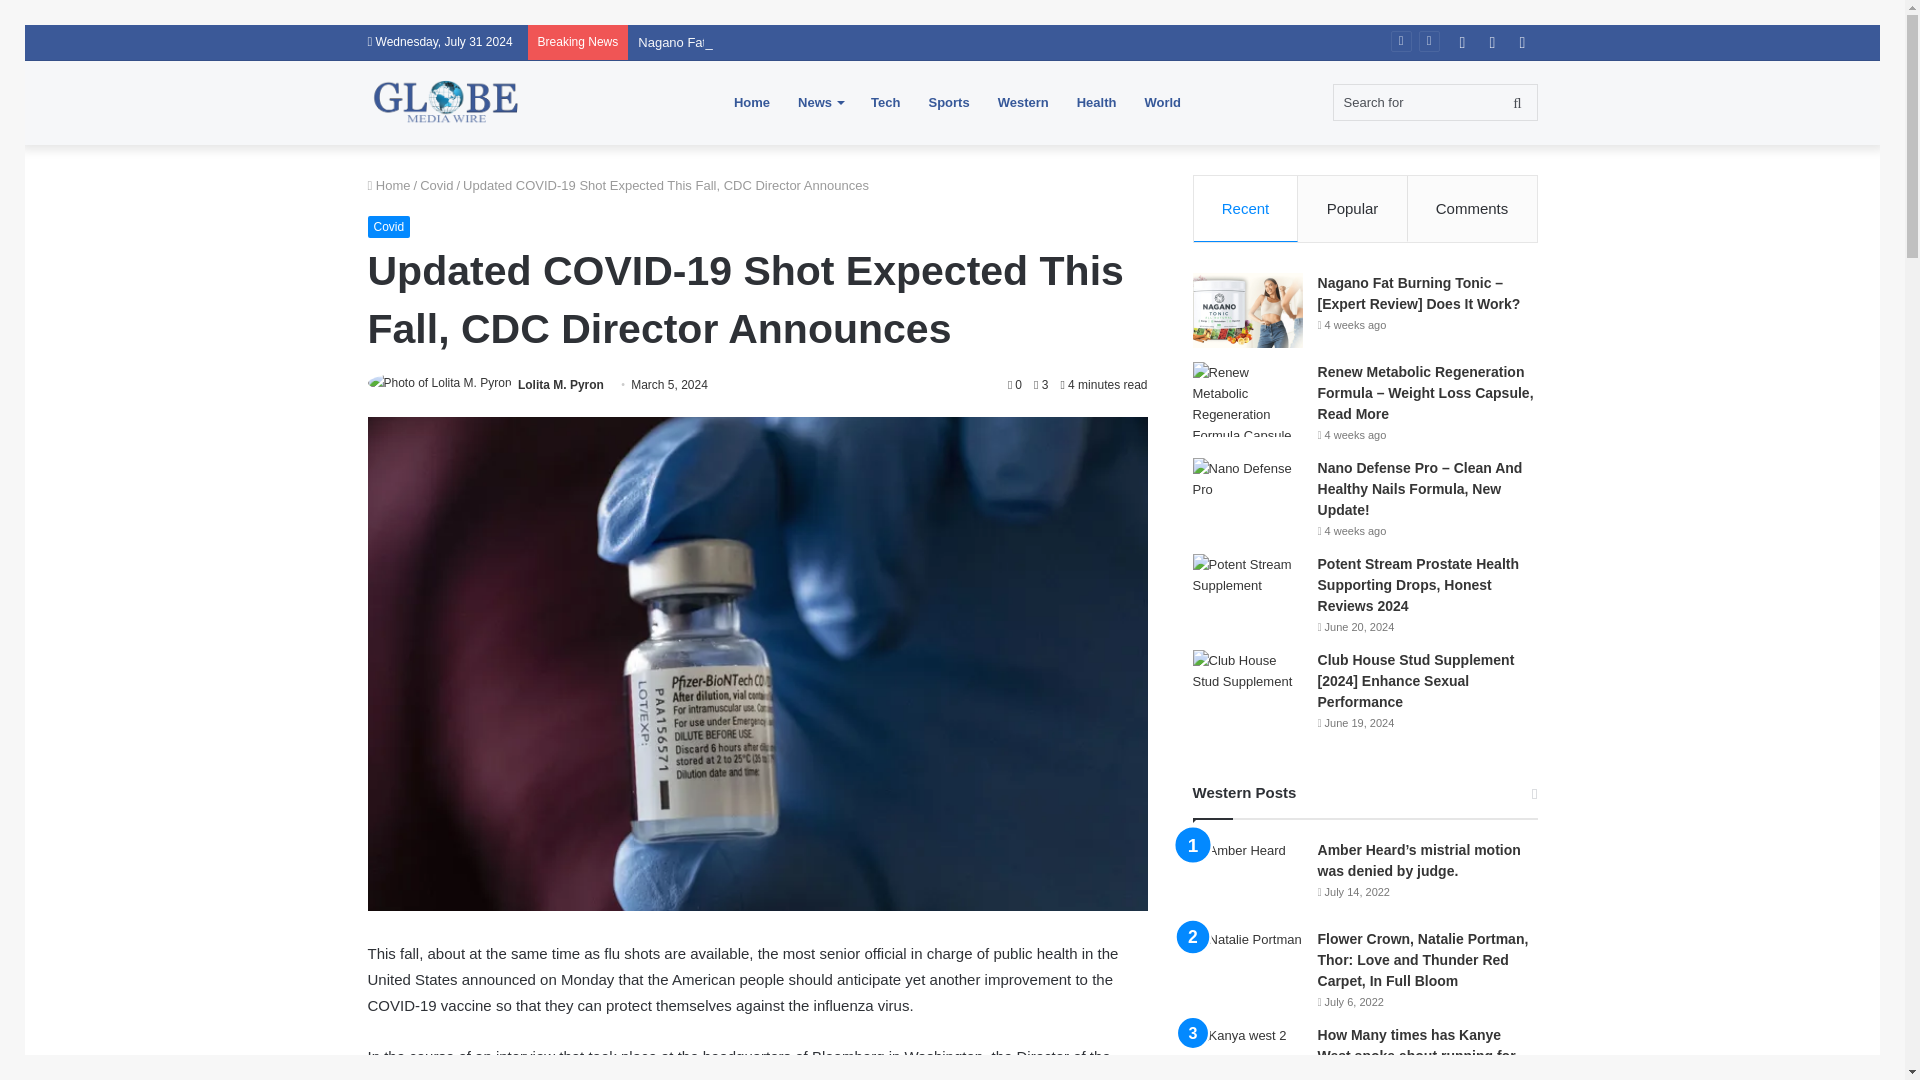  What do you see at coordinates (389, 226) in the screenshot?
I see `Covid` at bounding box center [389, 226].